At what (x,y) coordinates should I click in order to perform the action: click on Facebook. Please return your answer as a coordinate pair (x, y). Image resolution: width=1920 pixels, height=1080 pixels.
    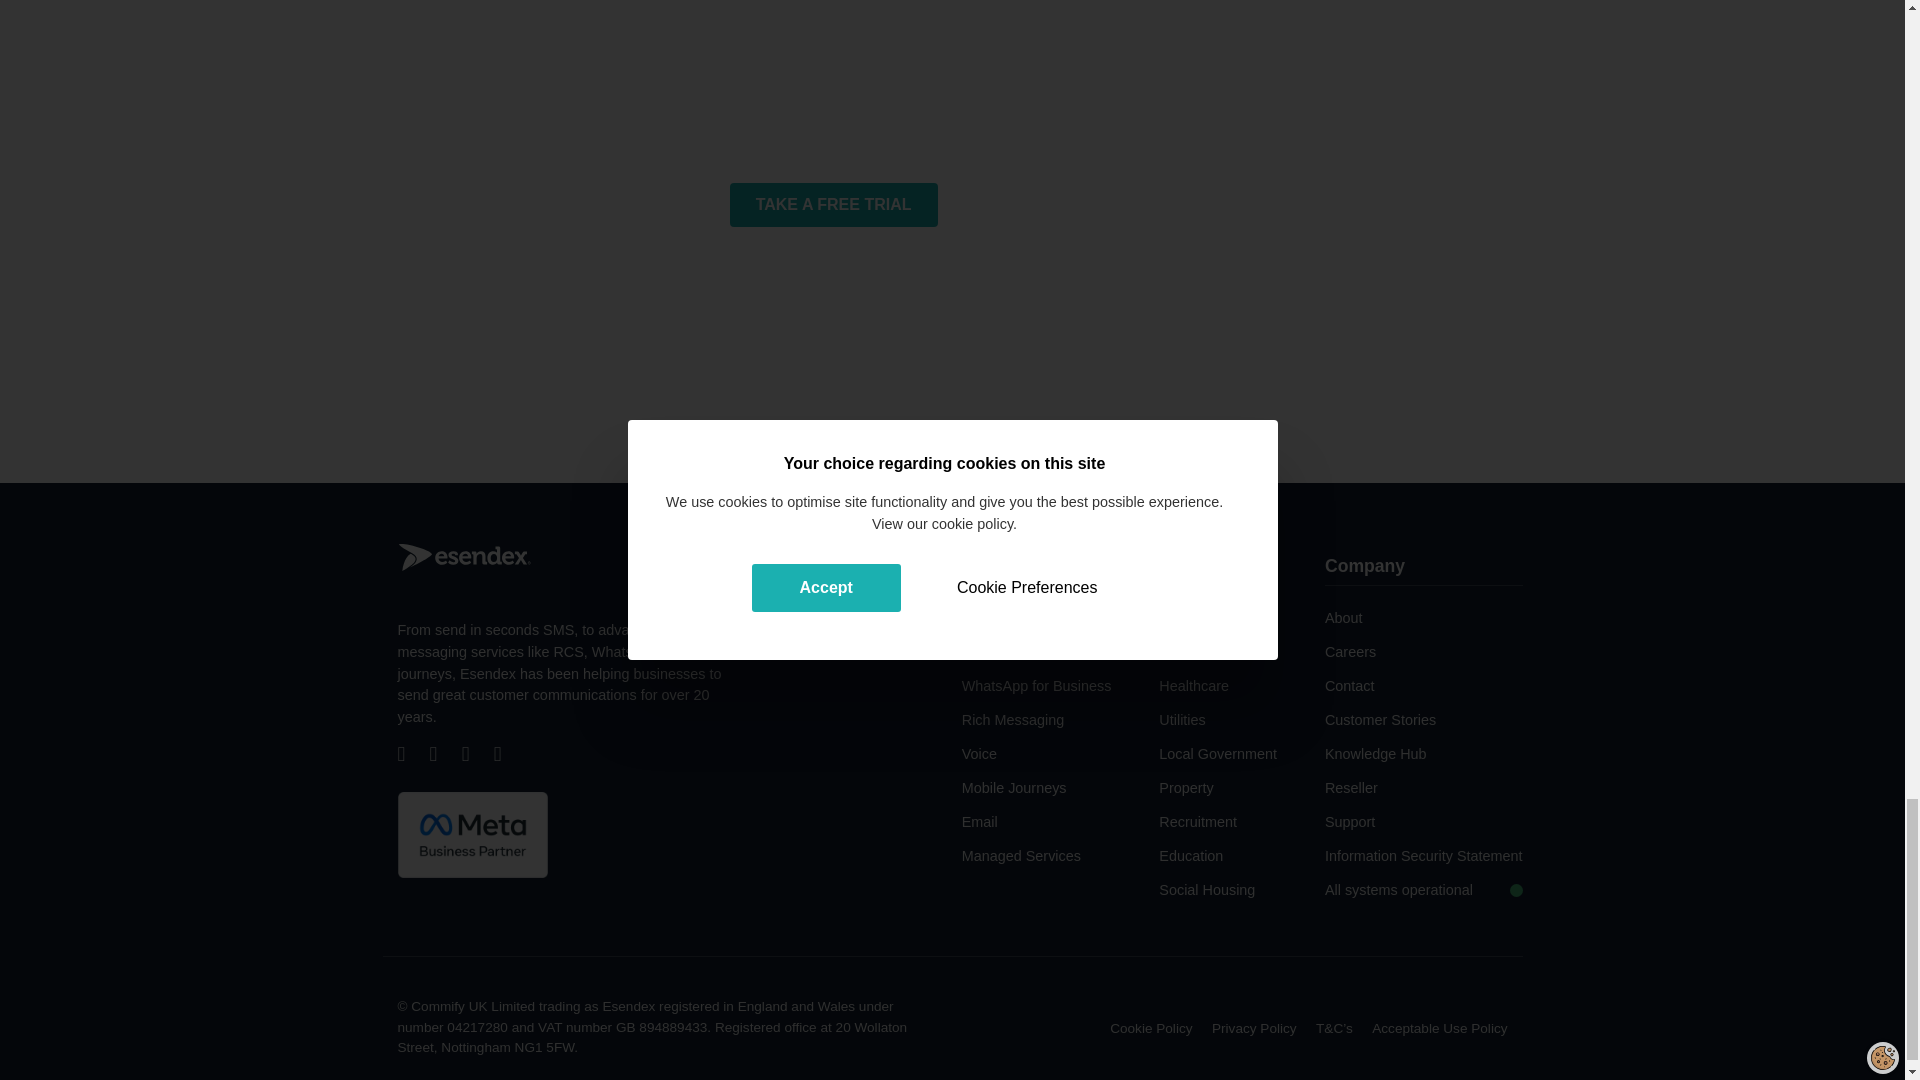
    Looking at the image, I should click on (412, 756).